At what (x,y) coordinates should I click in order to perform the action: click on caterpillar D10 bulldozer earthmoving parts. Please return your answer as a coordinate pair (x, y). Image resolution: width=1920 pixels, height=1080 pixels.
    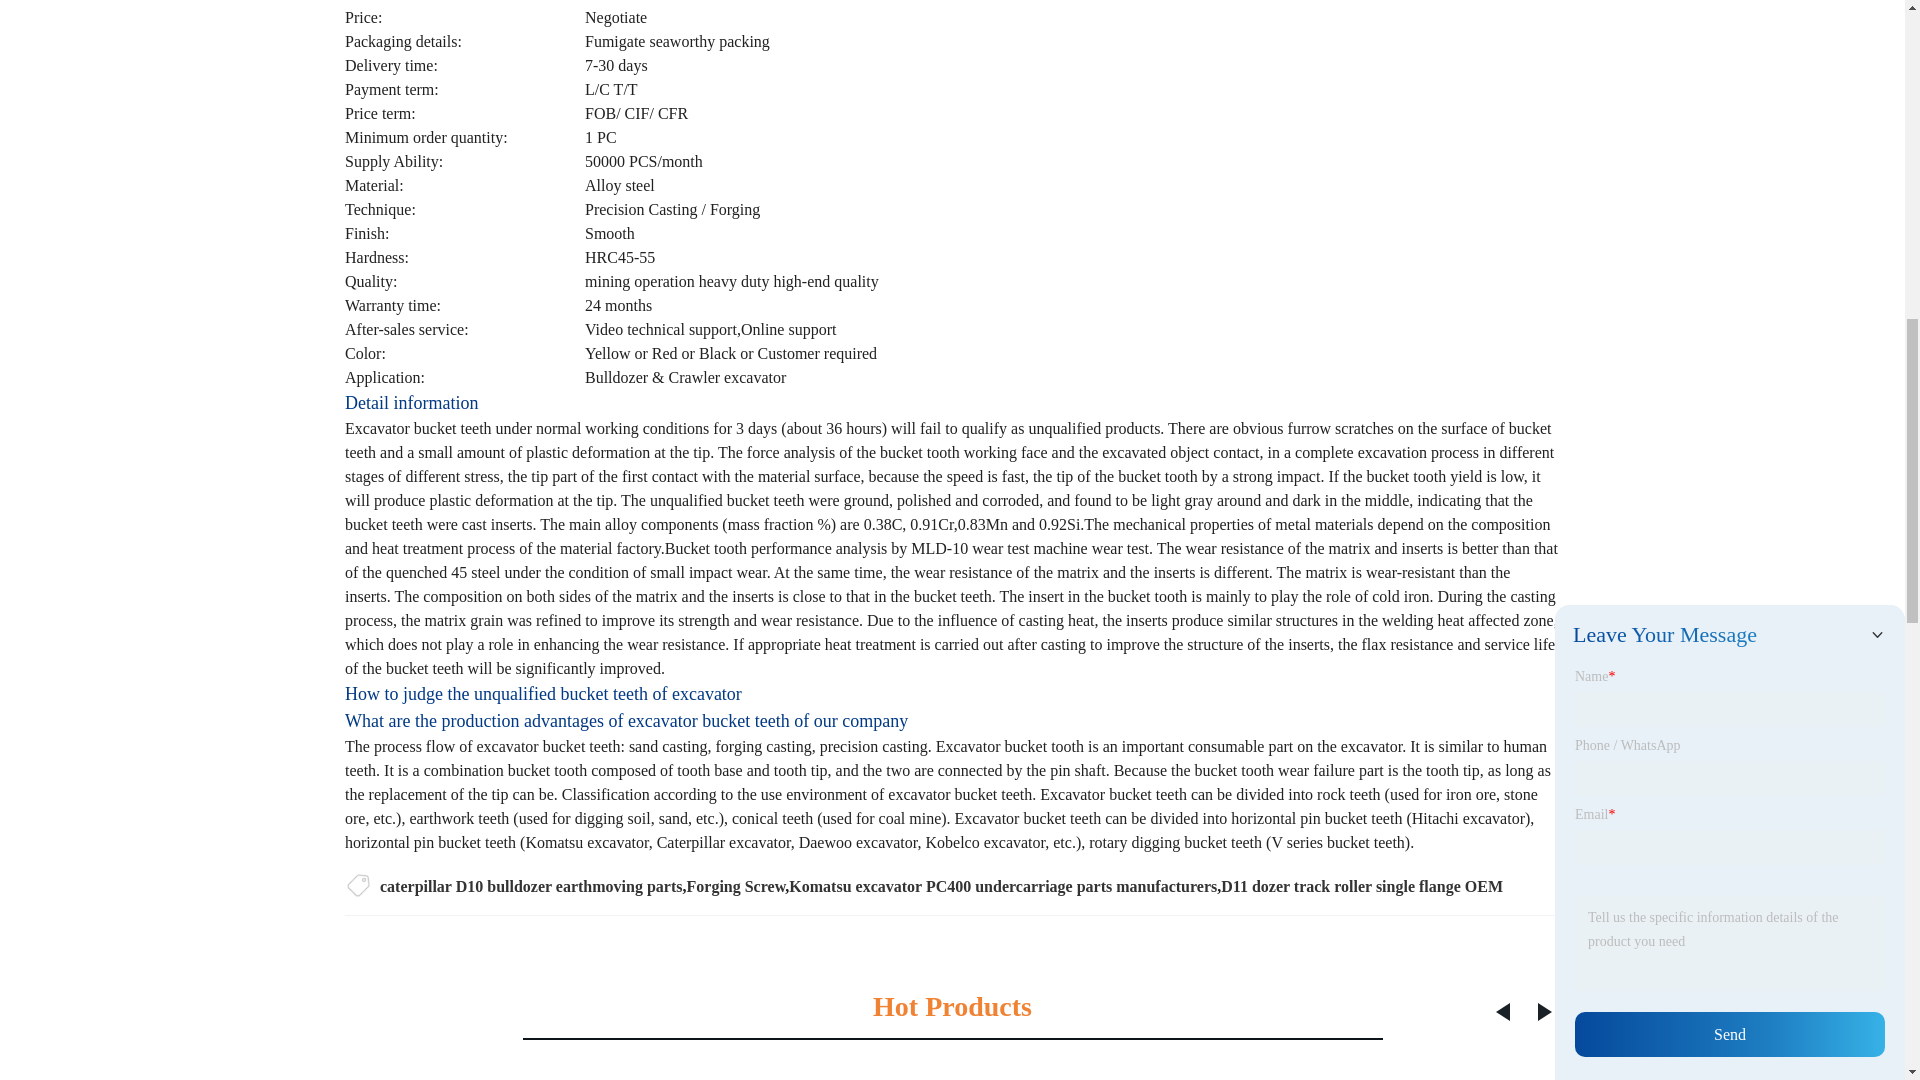
    Looking at the image, I should click on (532, 886).